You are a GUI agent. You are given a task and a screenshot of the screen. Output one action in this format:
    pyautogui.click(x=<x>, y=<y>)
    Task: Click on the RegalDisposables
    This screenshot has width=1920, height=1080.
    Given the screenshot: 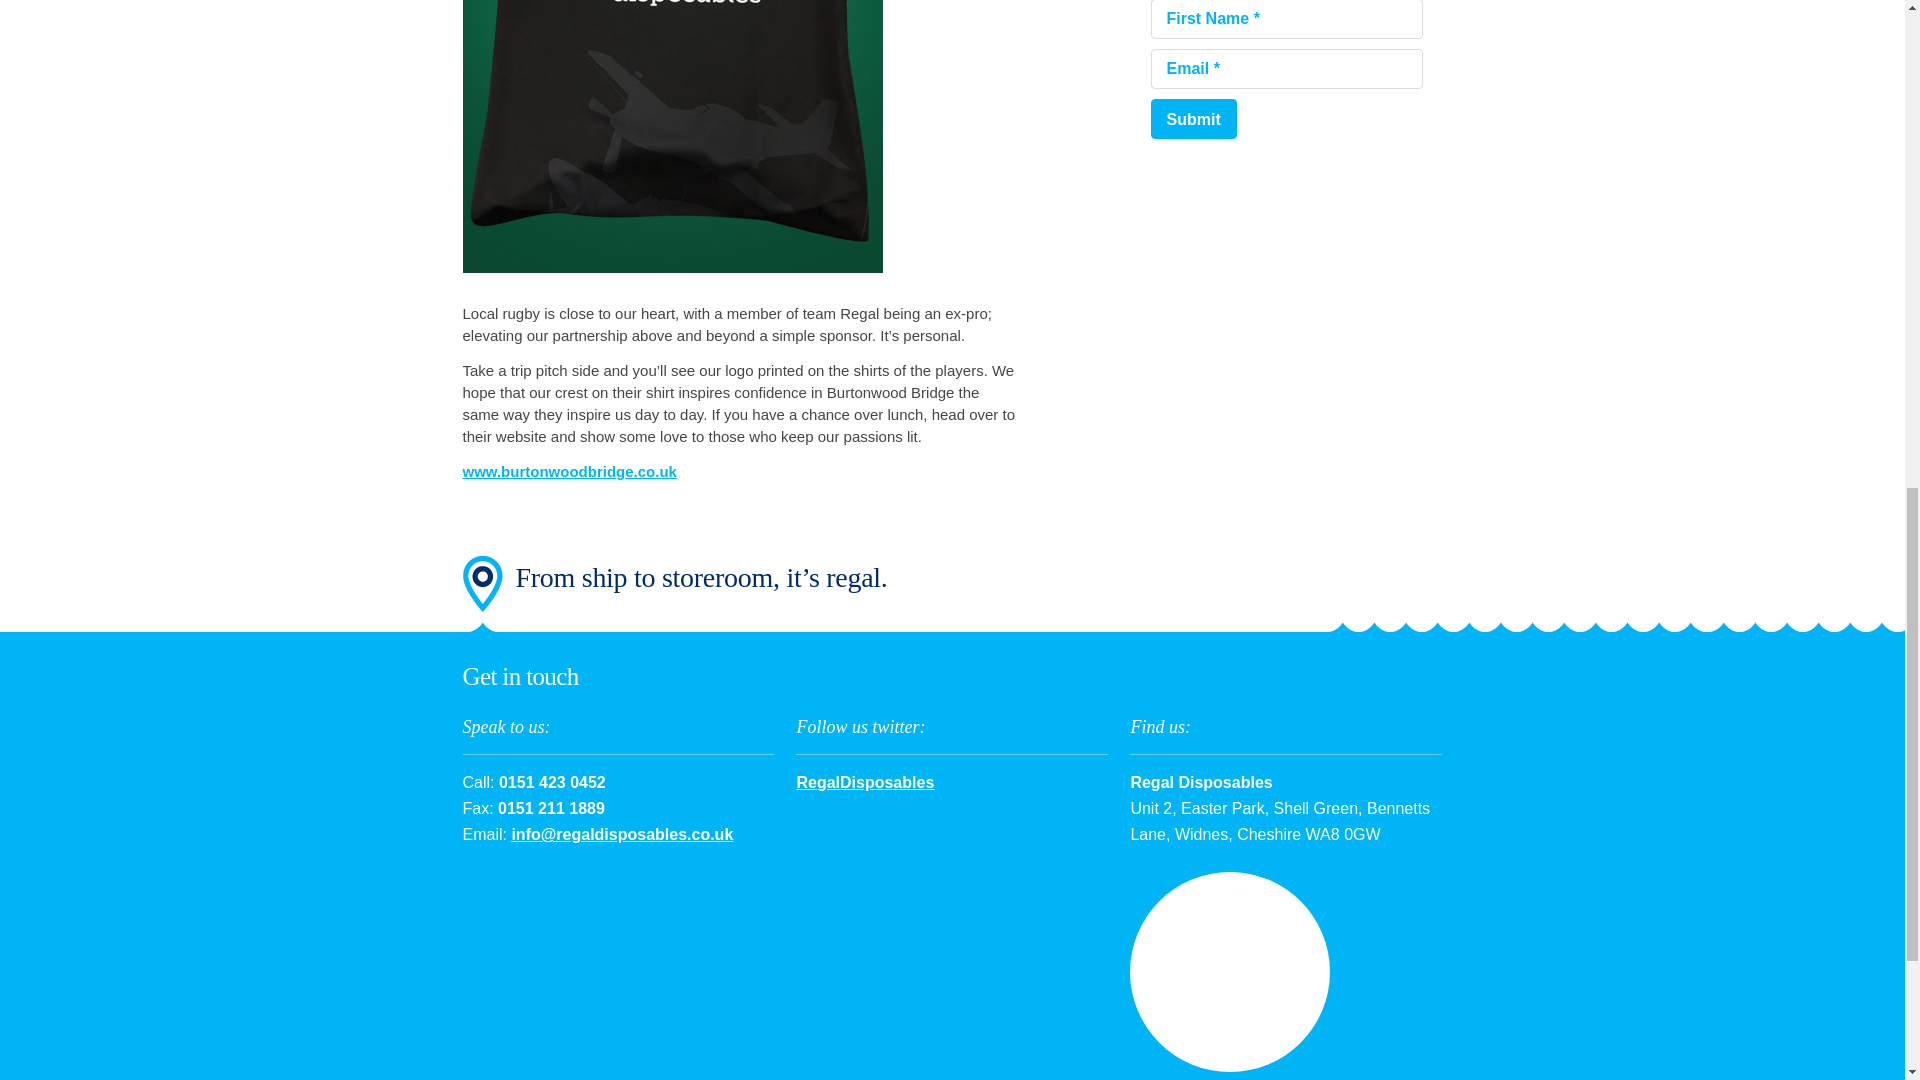 What is the action you would take?
    pyautogui.click(x=864, y=782)
    